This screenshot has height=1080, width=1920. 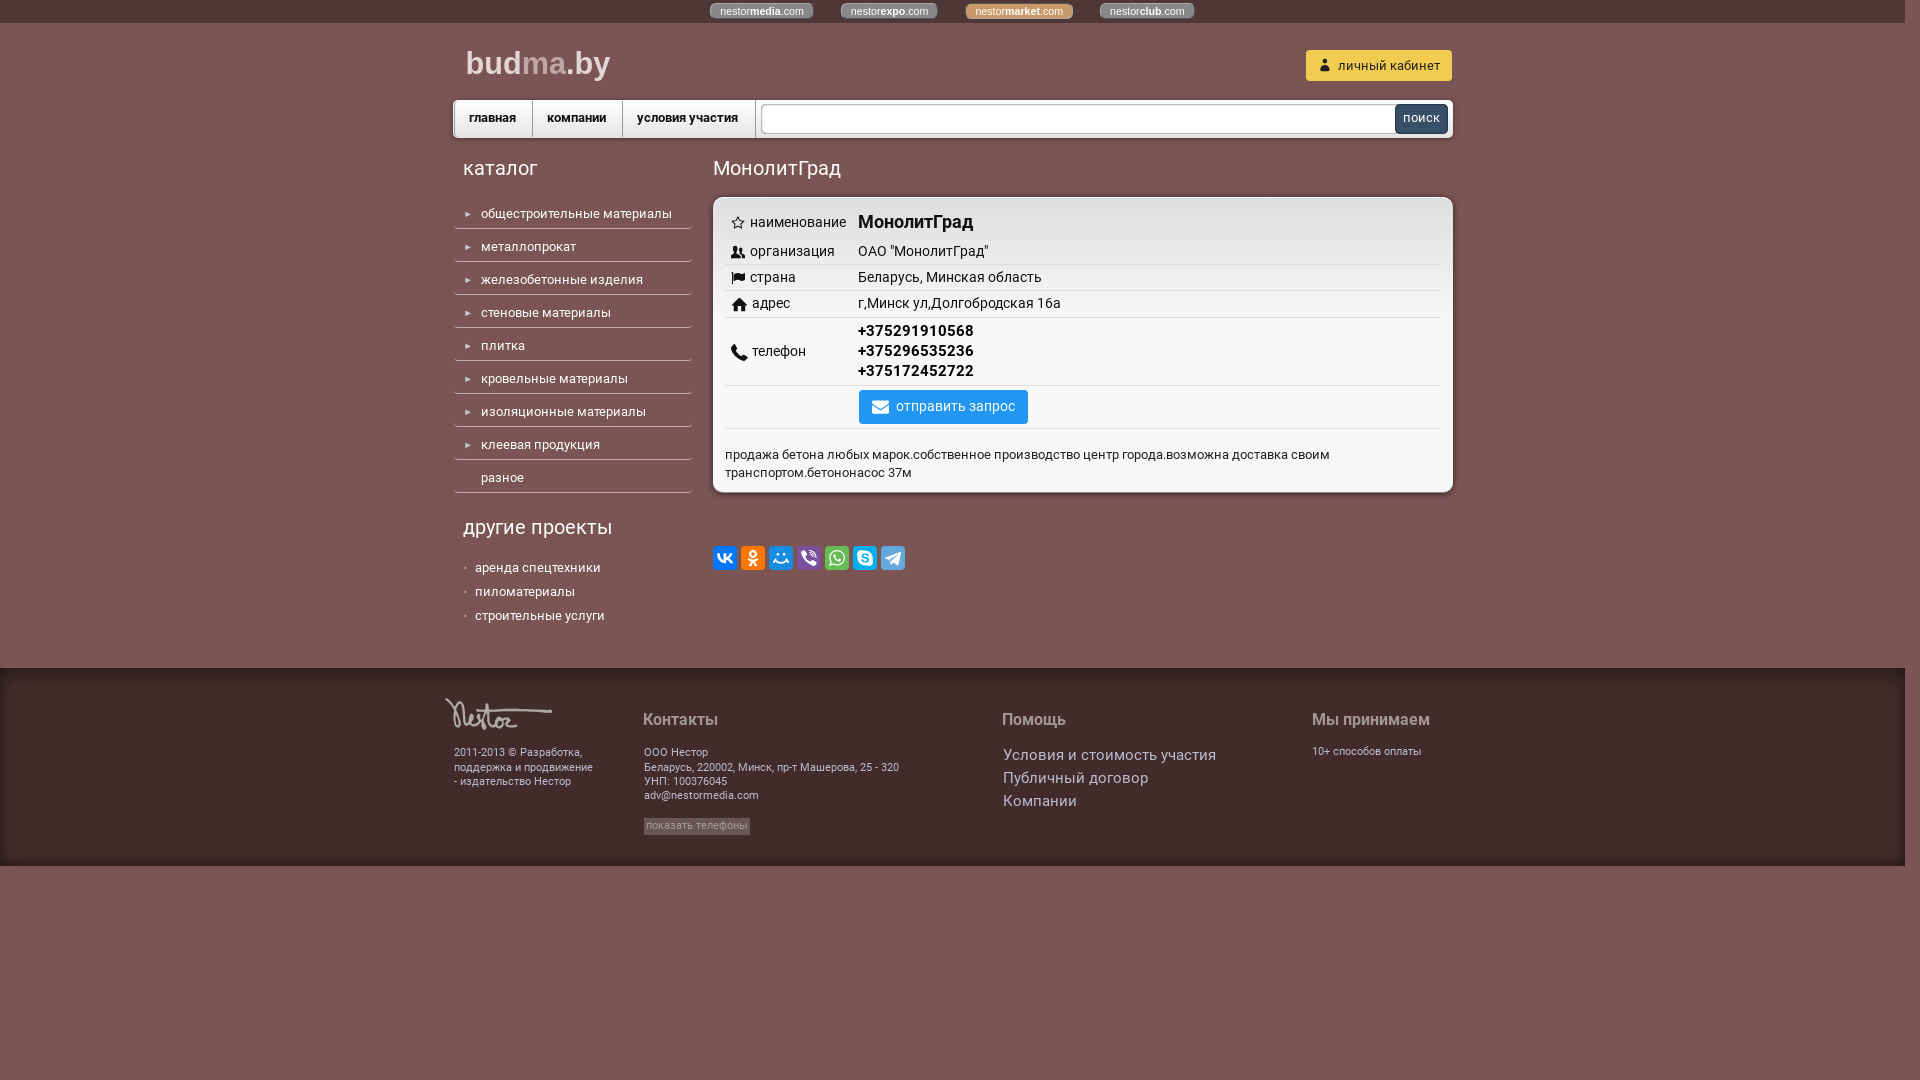 What do you see at coordinates (836, 558) in the screenshot?
I see `WhatsApp` at bounding box center [836, 558].